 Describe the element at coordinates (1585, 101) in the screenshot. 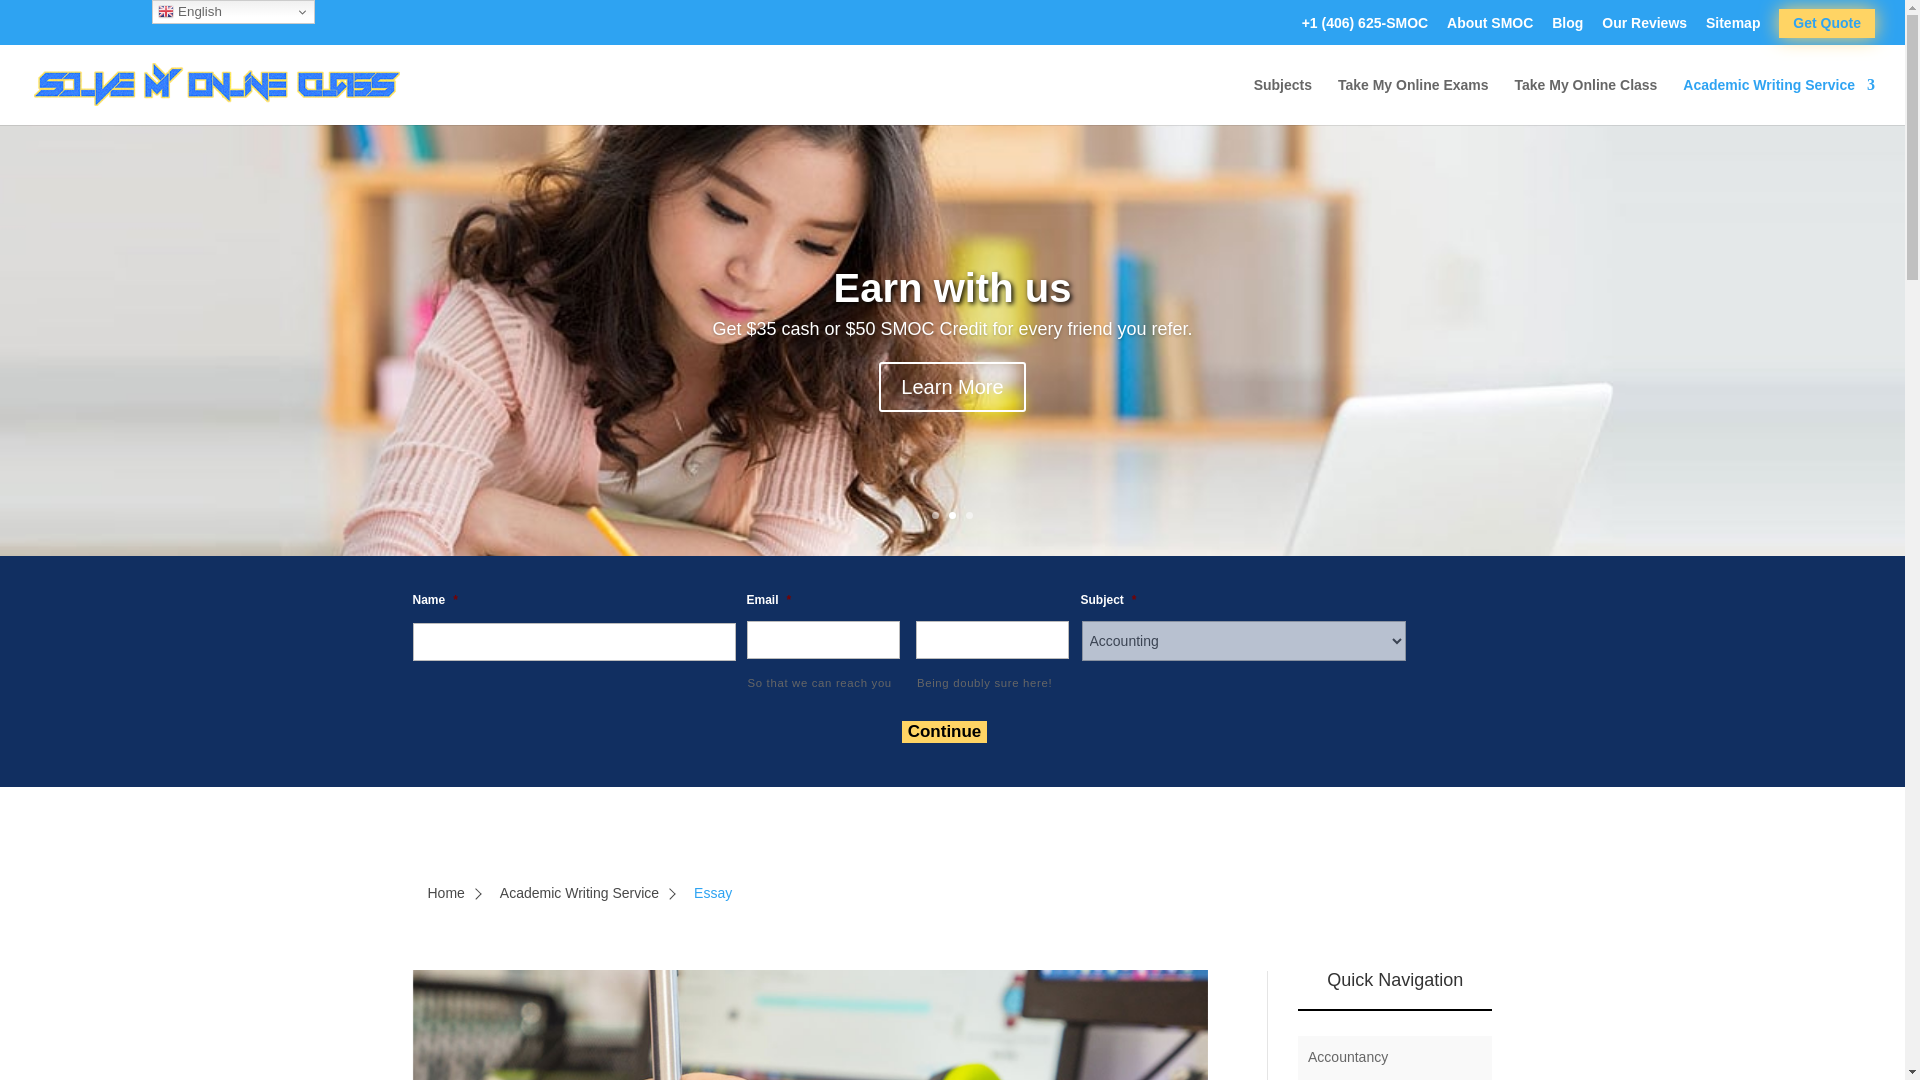

I see `Take My Online Class` at that location.